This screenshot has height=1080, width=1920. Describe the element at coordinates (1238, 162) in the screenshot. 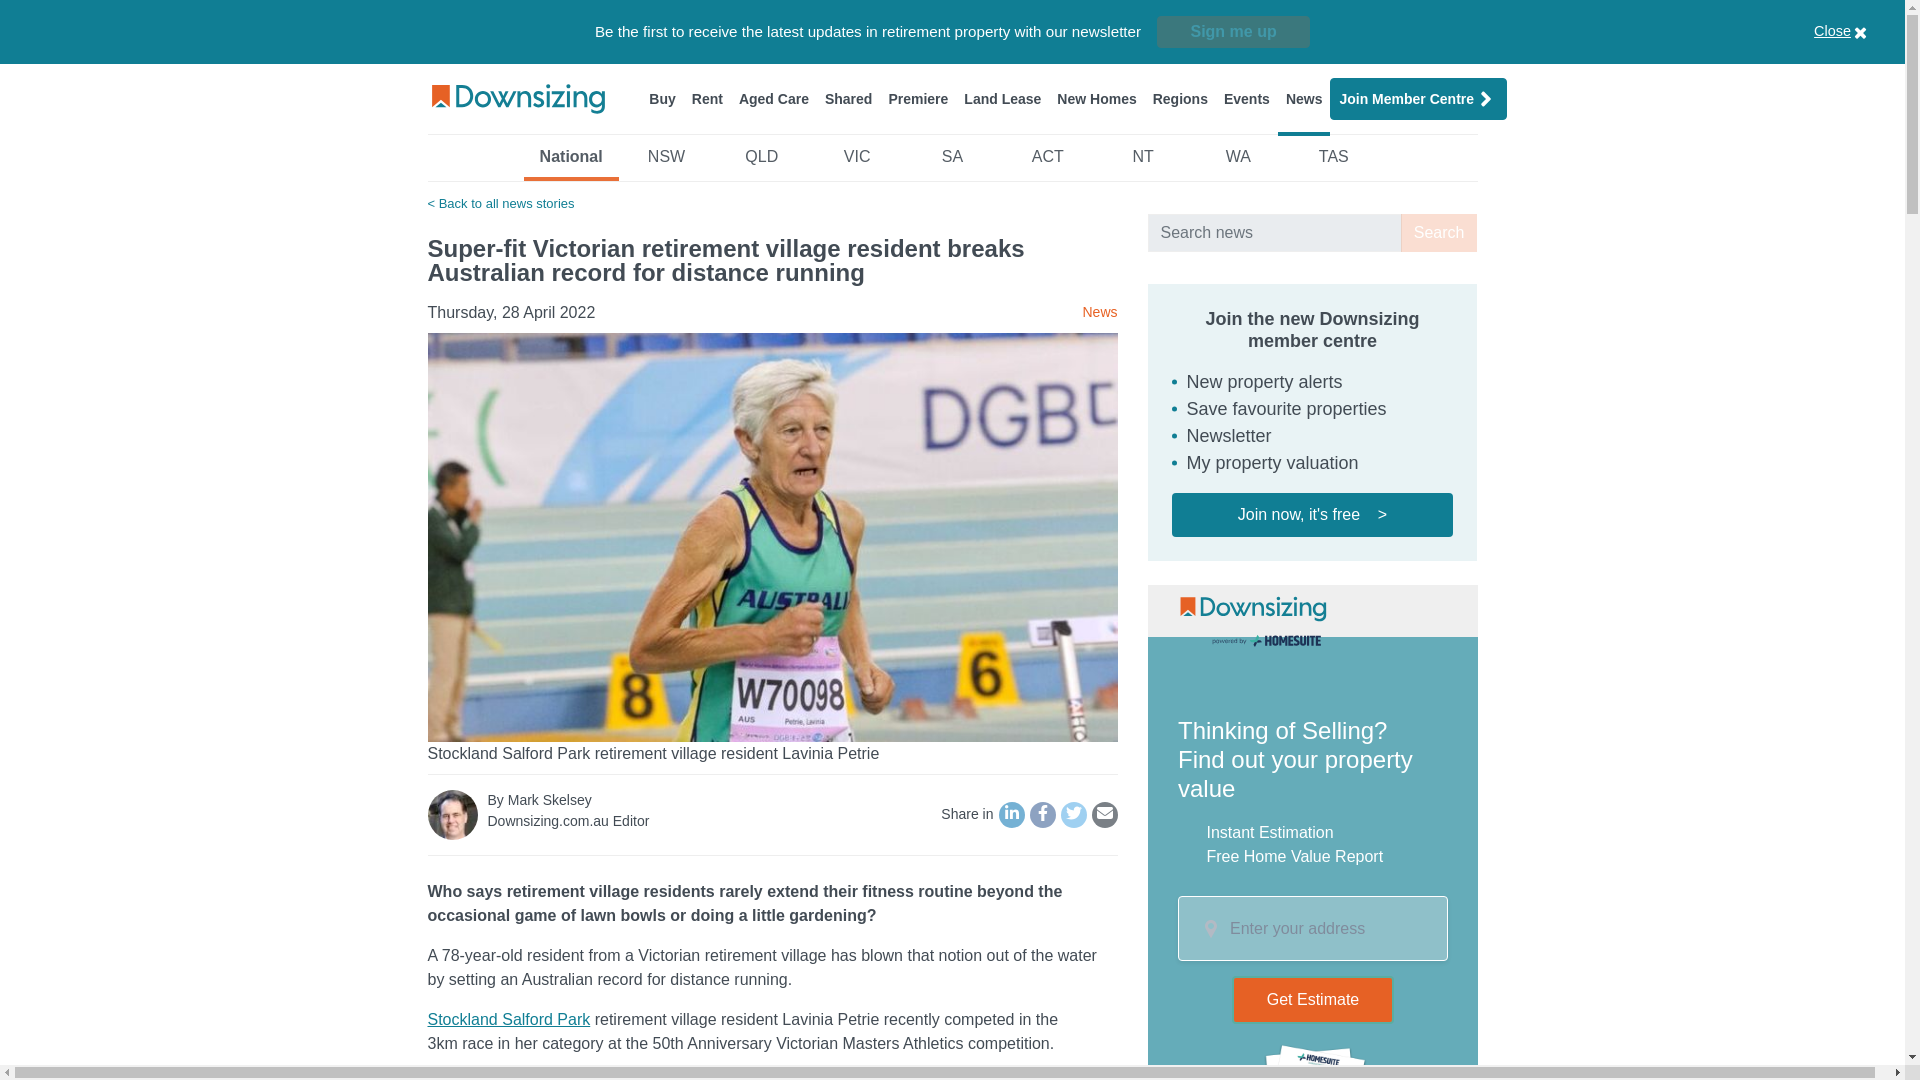

I see `WA` at that location.